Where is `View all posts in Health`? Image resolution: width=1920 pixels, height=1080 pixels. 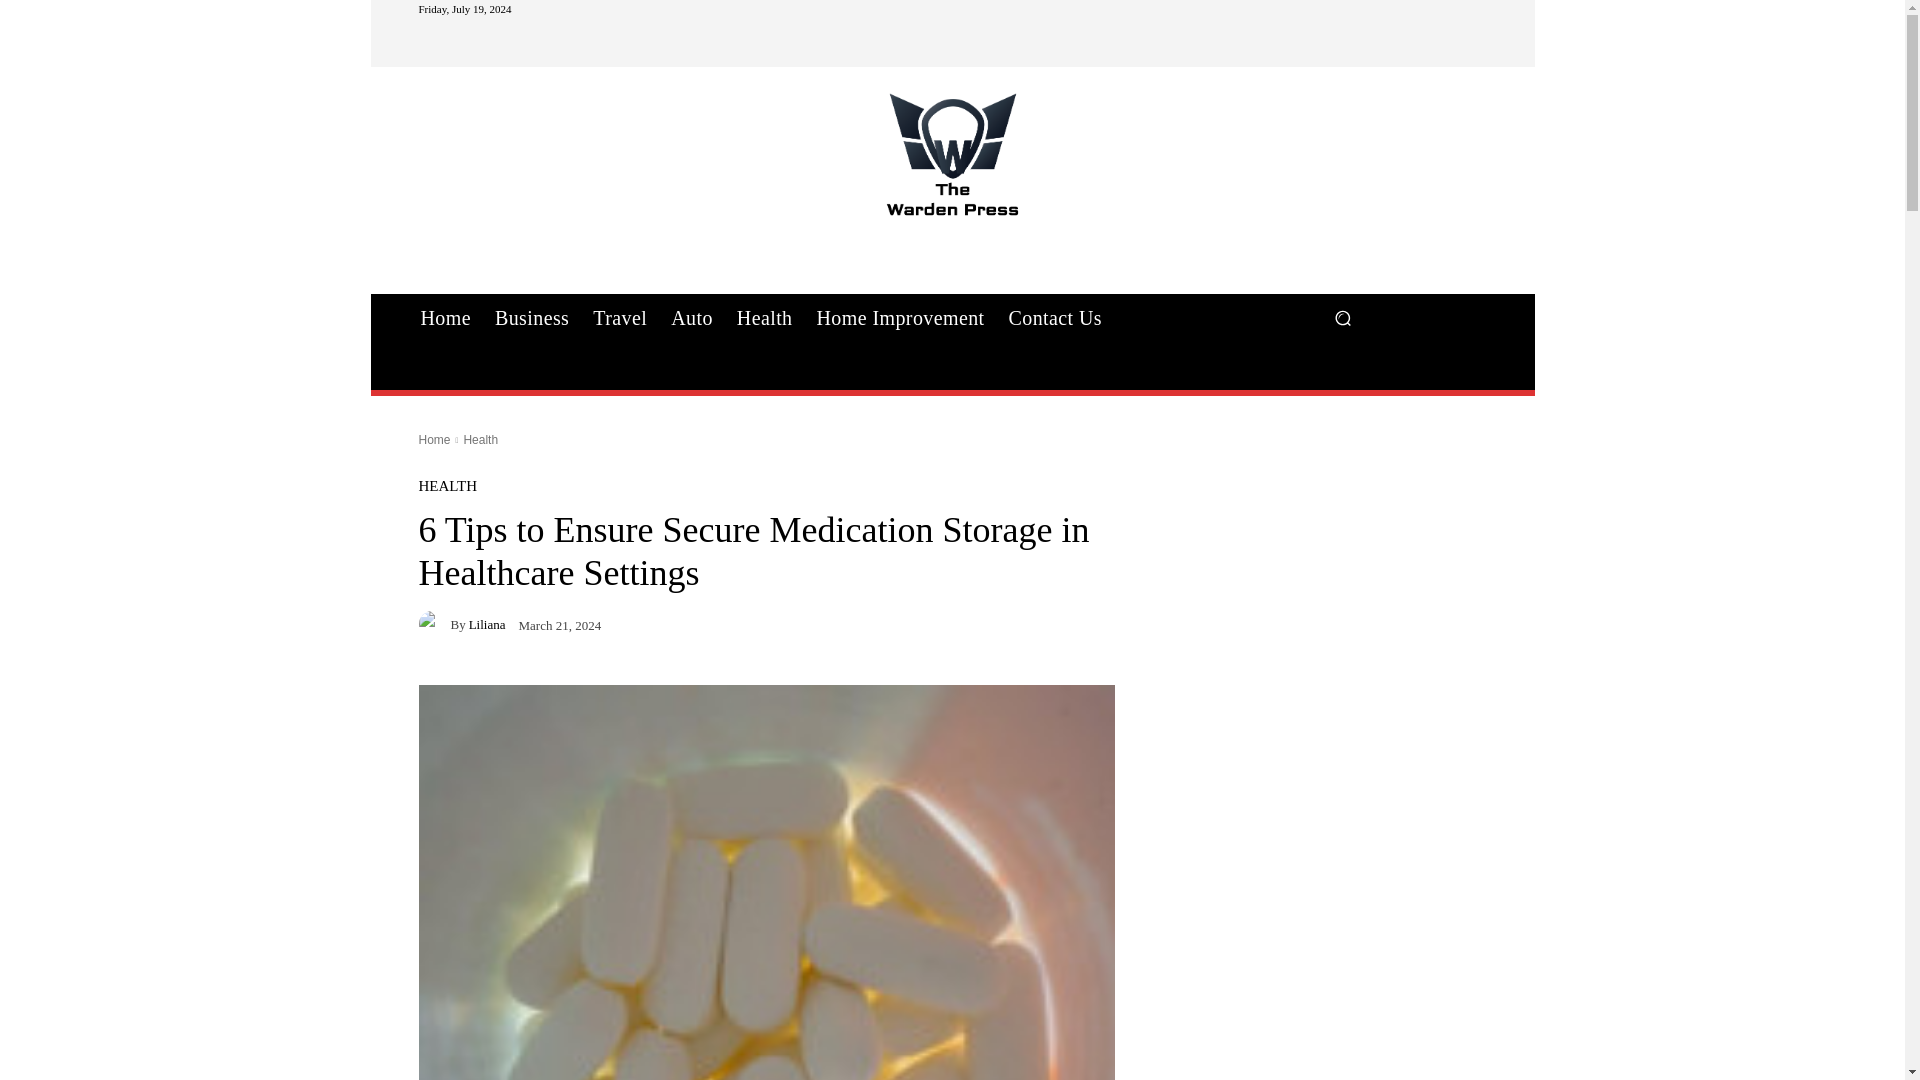 View all posts in Health is located at coordinates (480, 440).